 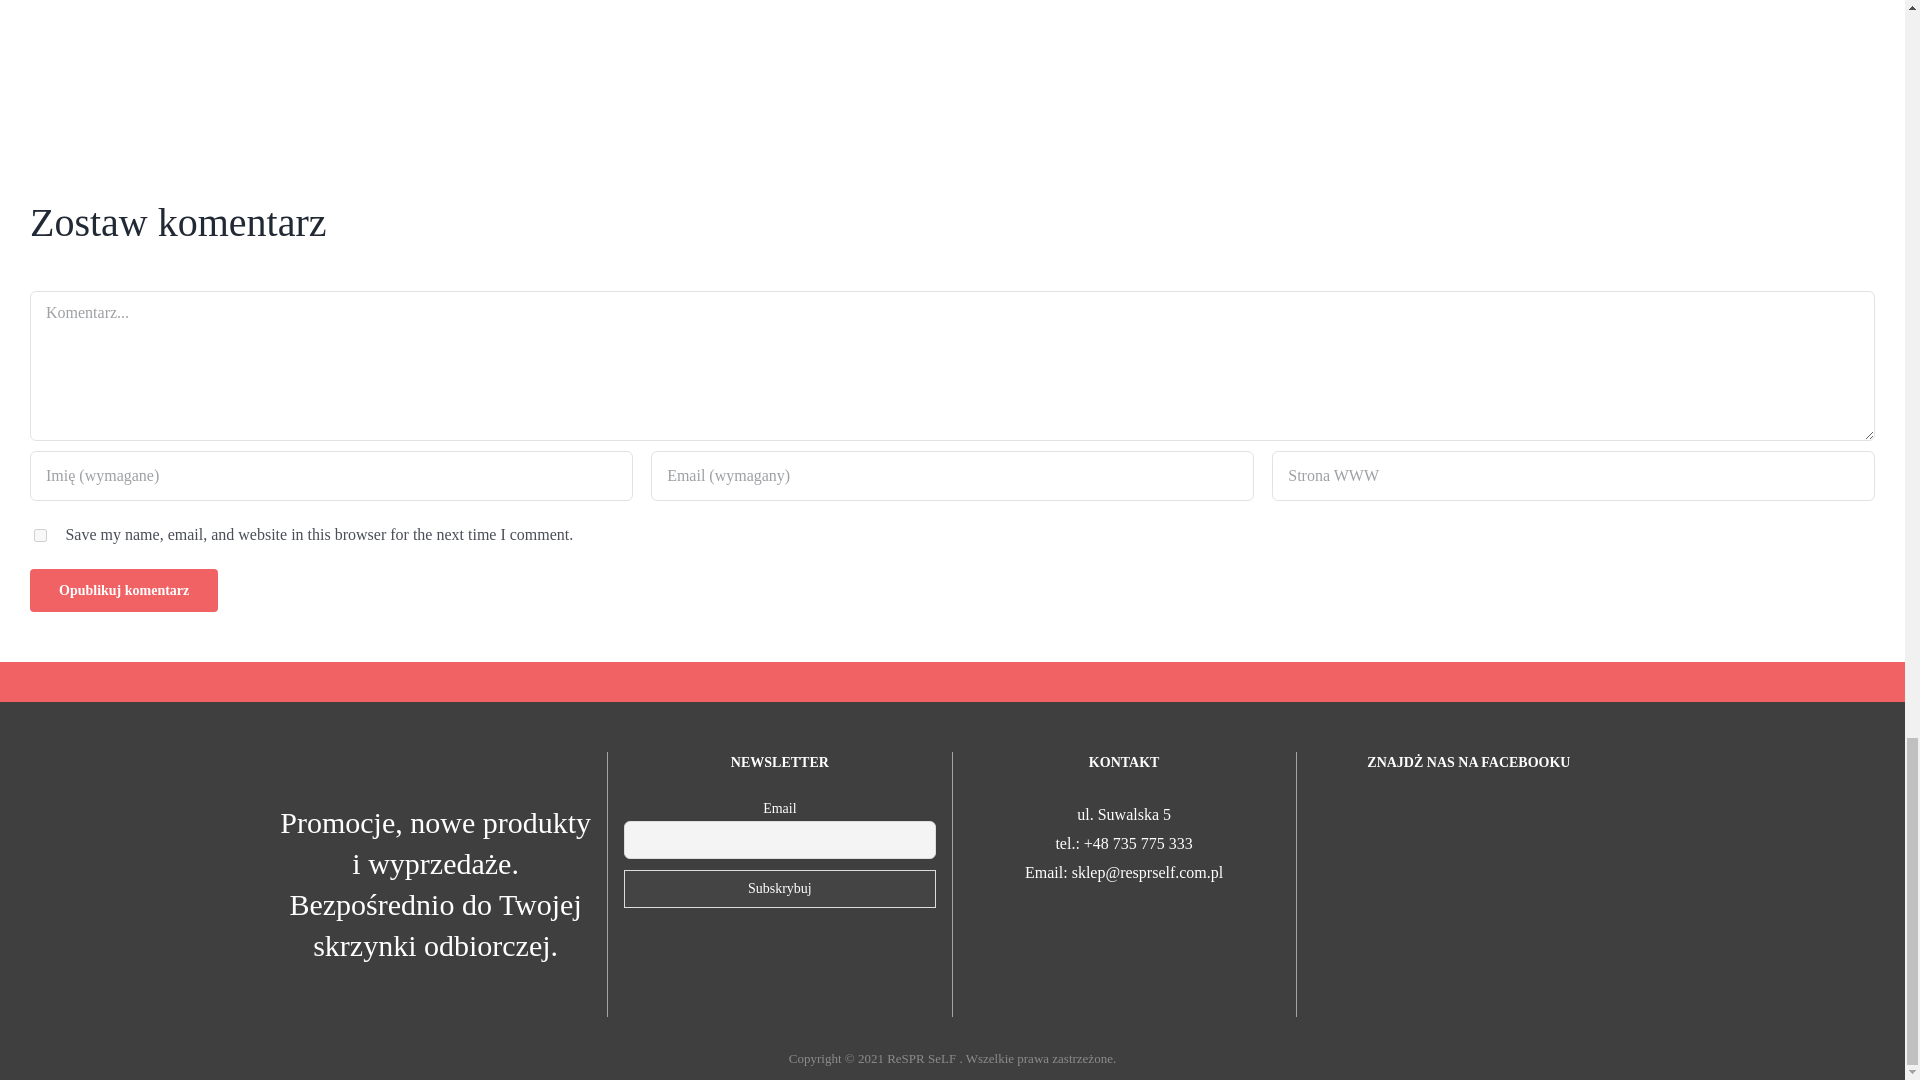 I want to click on yes, so click(x=40, y=536).